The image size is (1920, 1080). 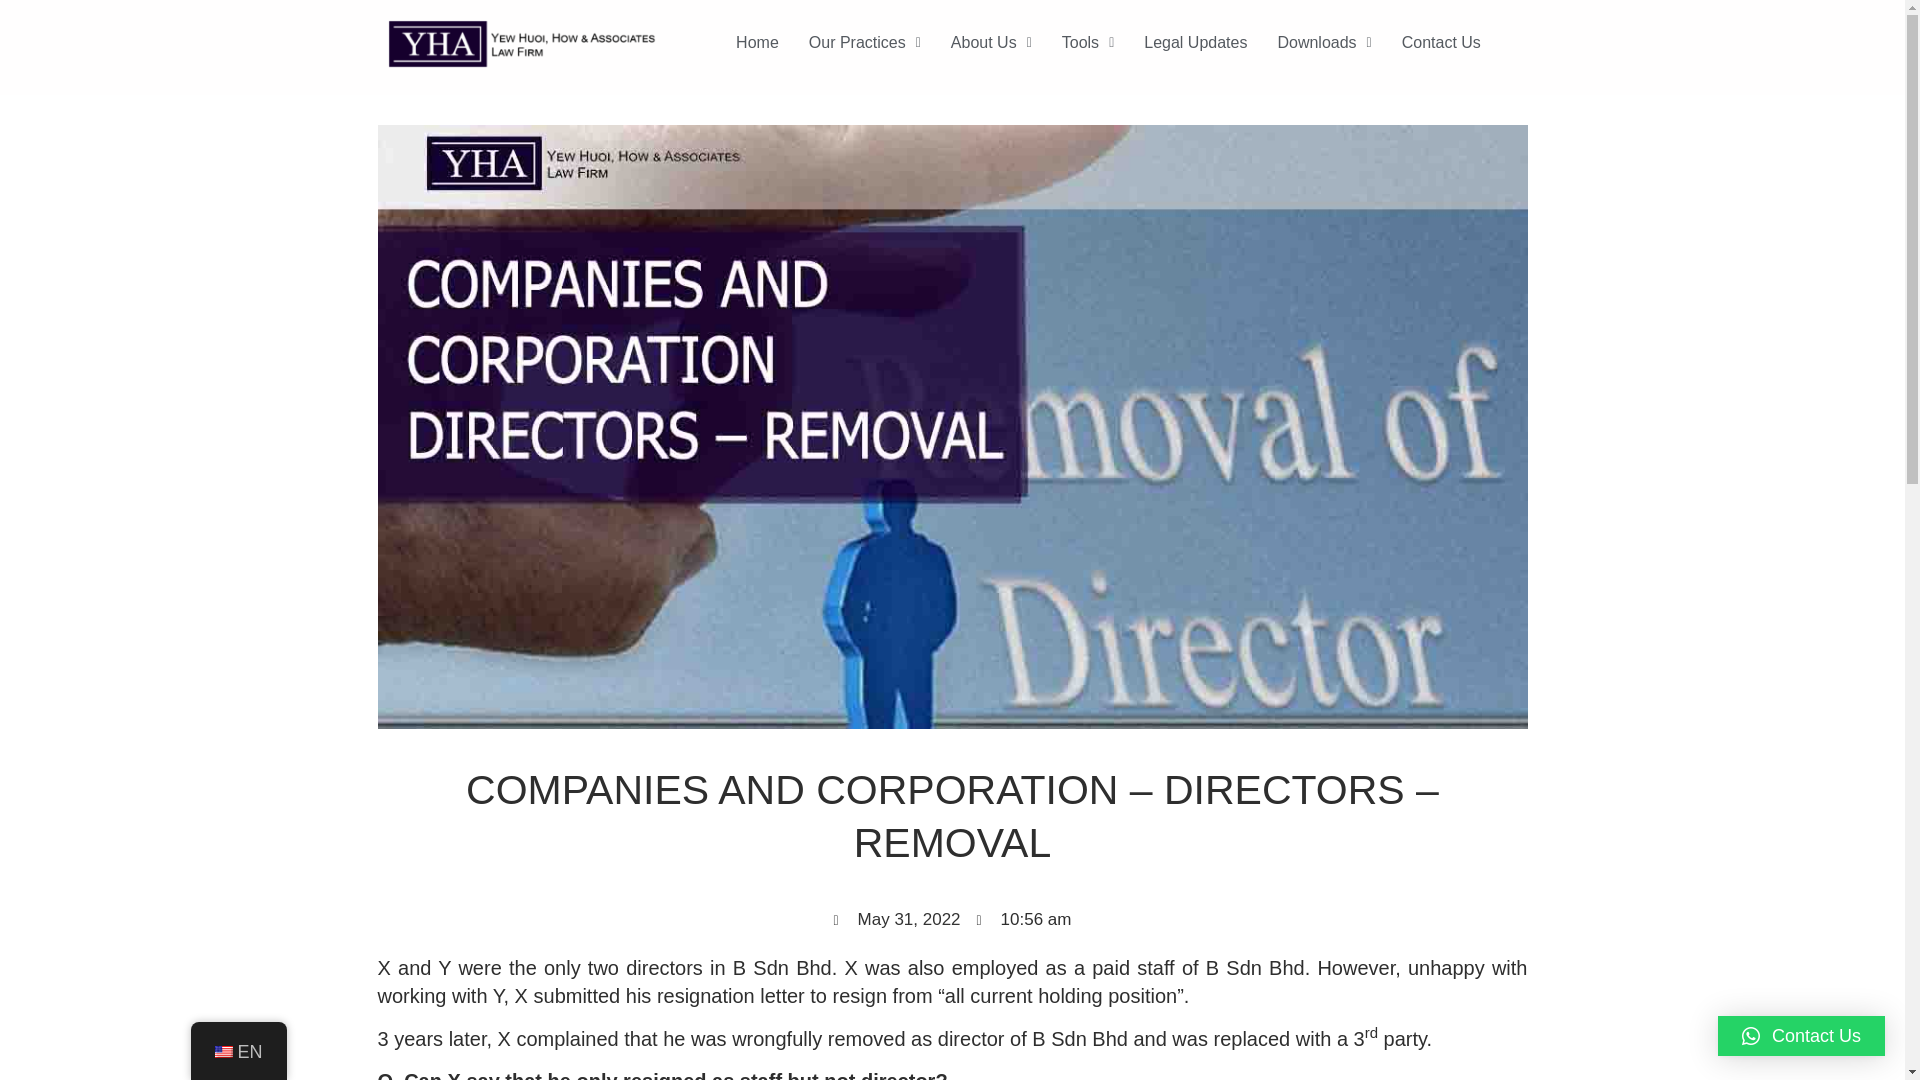 What do you see at coordinates (991, 42) in the screenshot?
I see `About Us` at bounding box center [991, 42].